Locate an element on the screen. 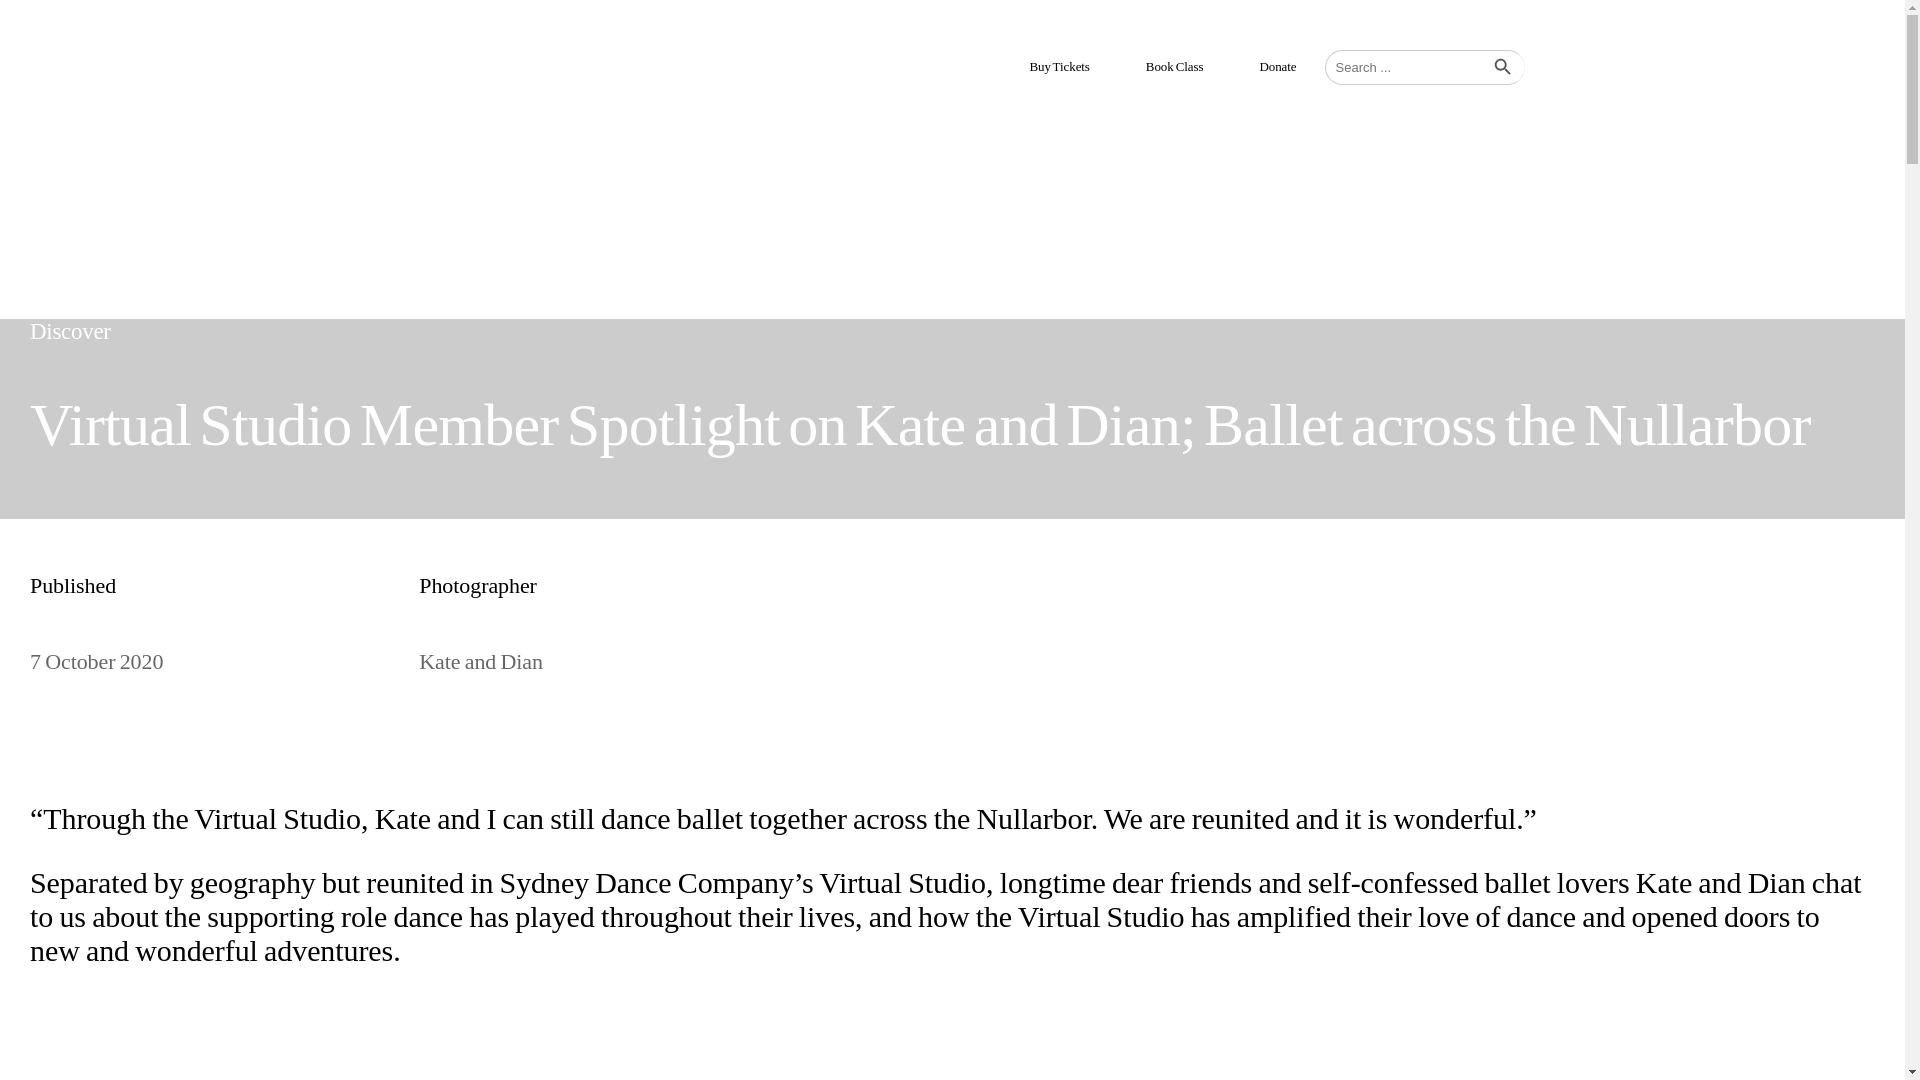 The image size is (1920, 1080). Book Class is located at coordinates (1174, 66).